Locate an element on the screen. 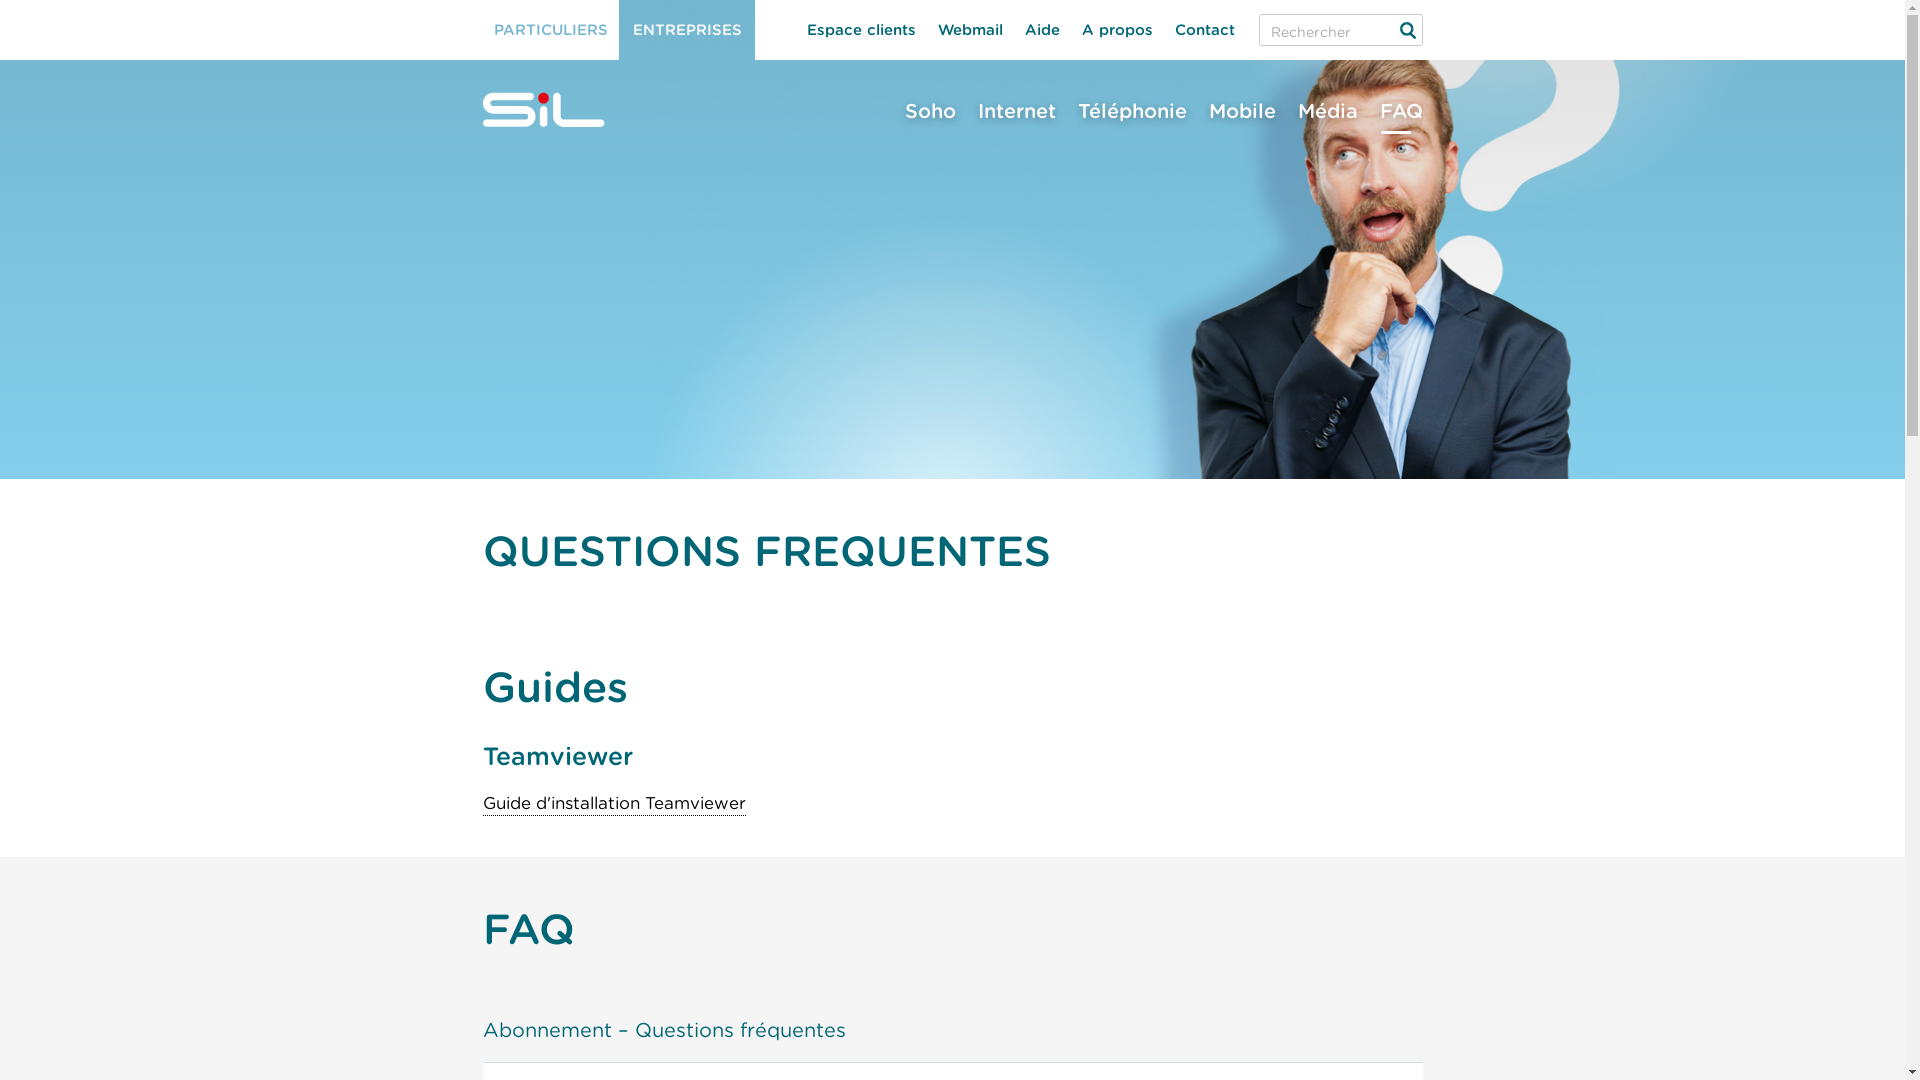  Contact is located at coordinates (1205, 30).